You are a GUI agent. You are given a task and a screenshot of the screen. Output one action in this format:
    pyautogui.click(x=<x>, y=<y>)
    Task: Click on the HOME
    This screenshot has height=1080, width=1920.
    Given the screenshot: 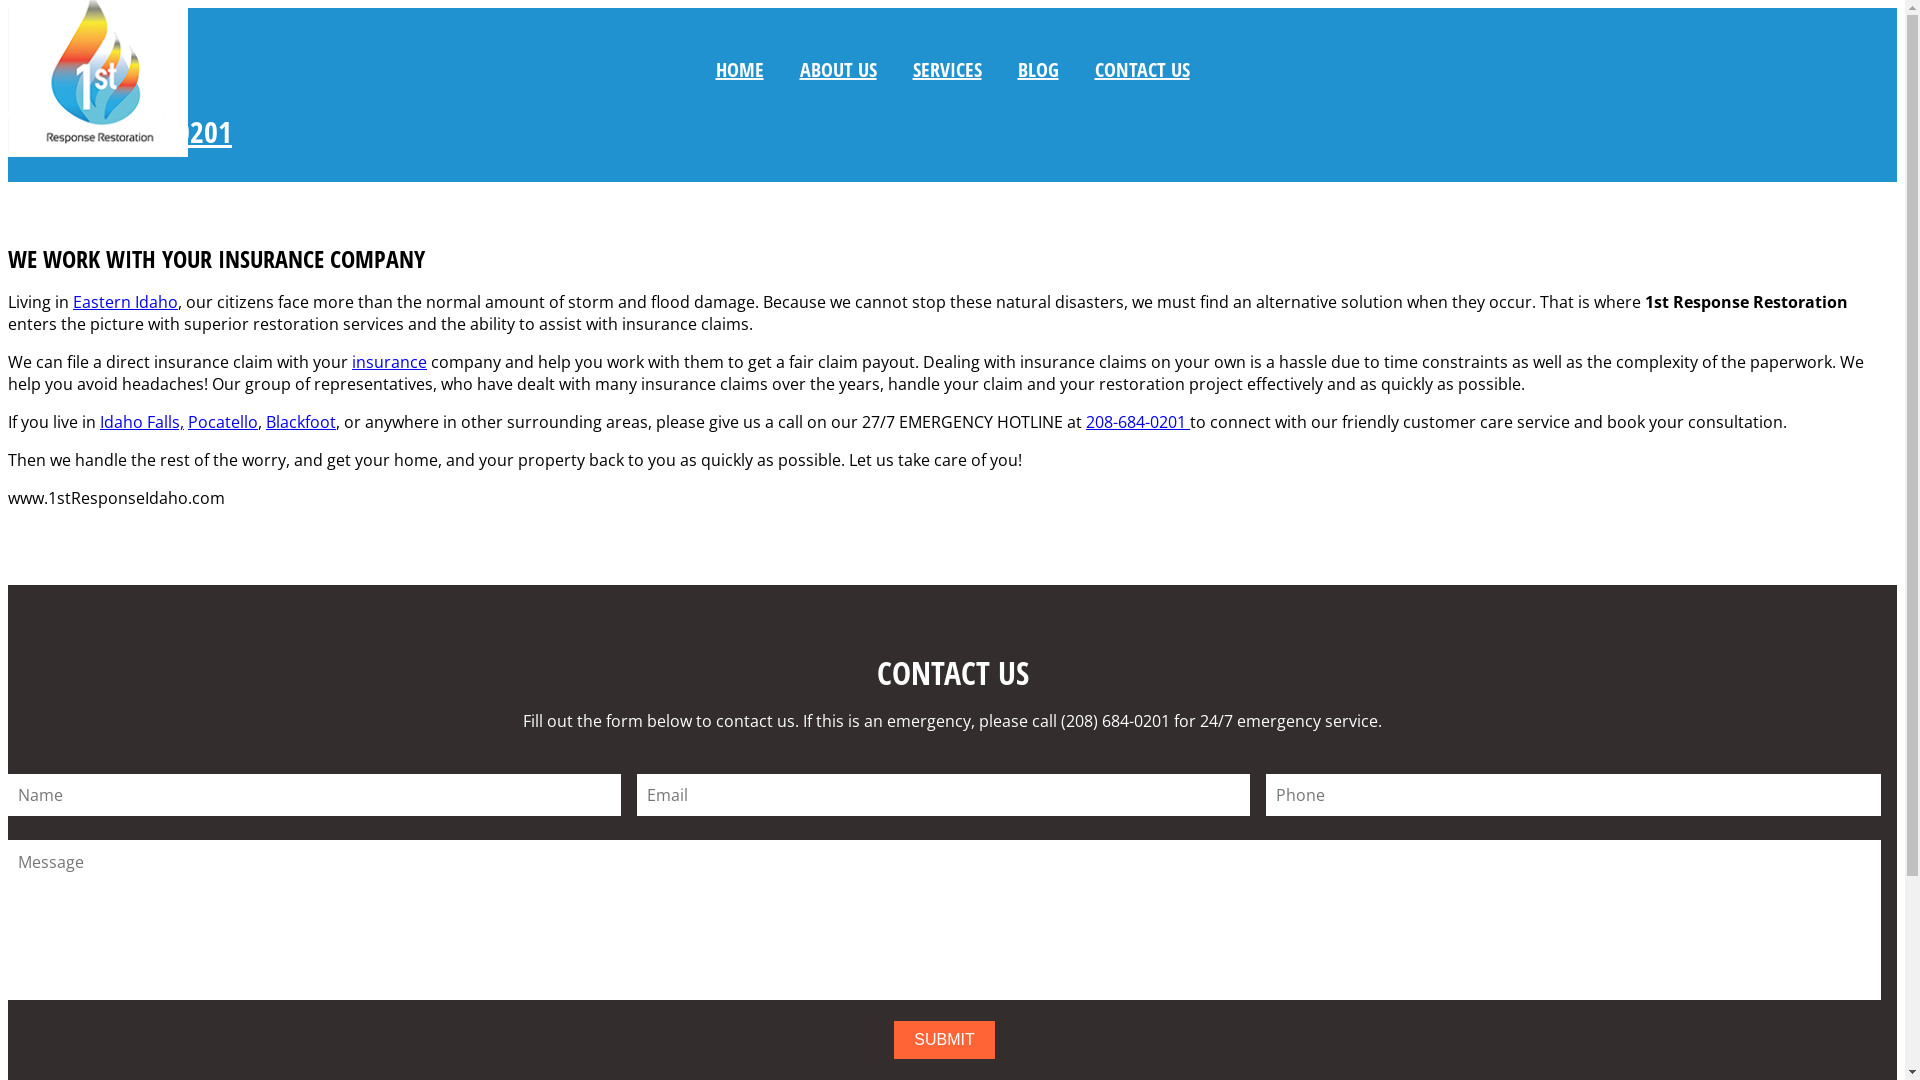 What is the action you would take?
    pyautogui.click(x=740, y=70)
    